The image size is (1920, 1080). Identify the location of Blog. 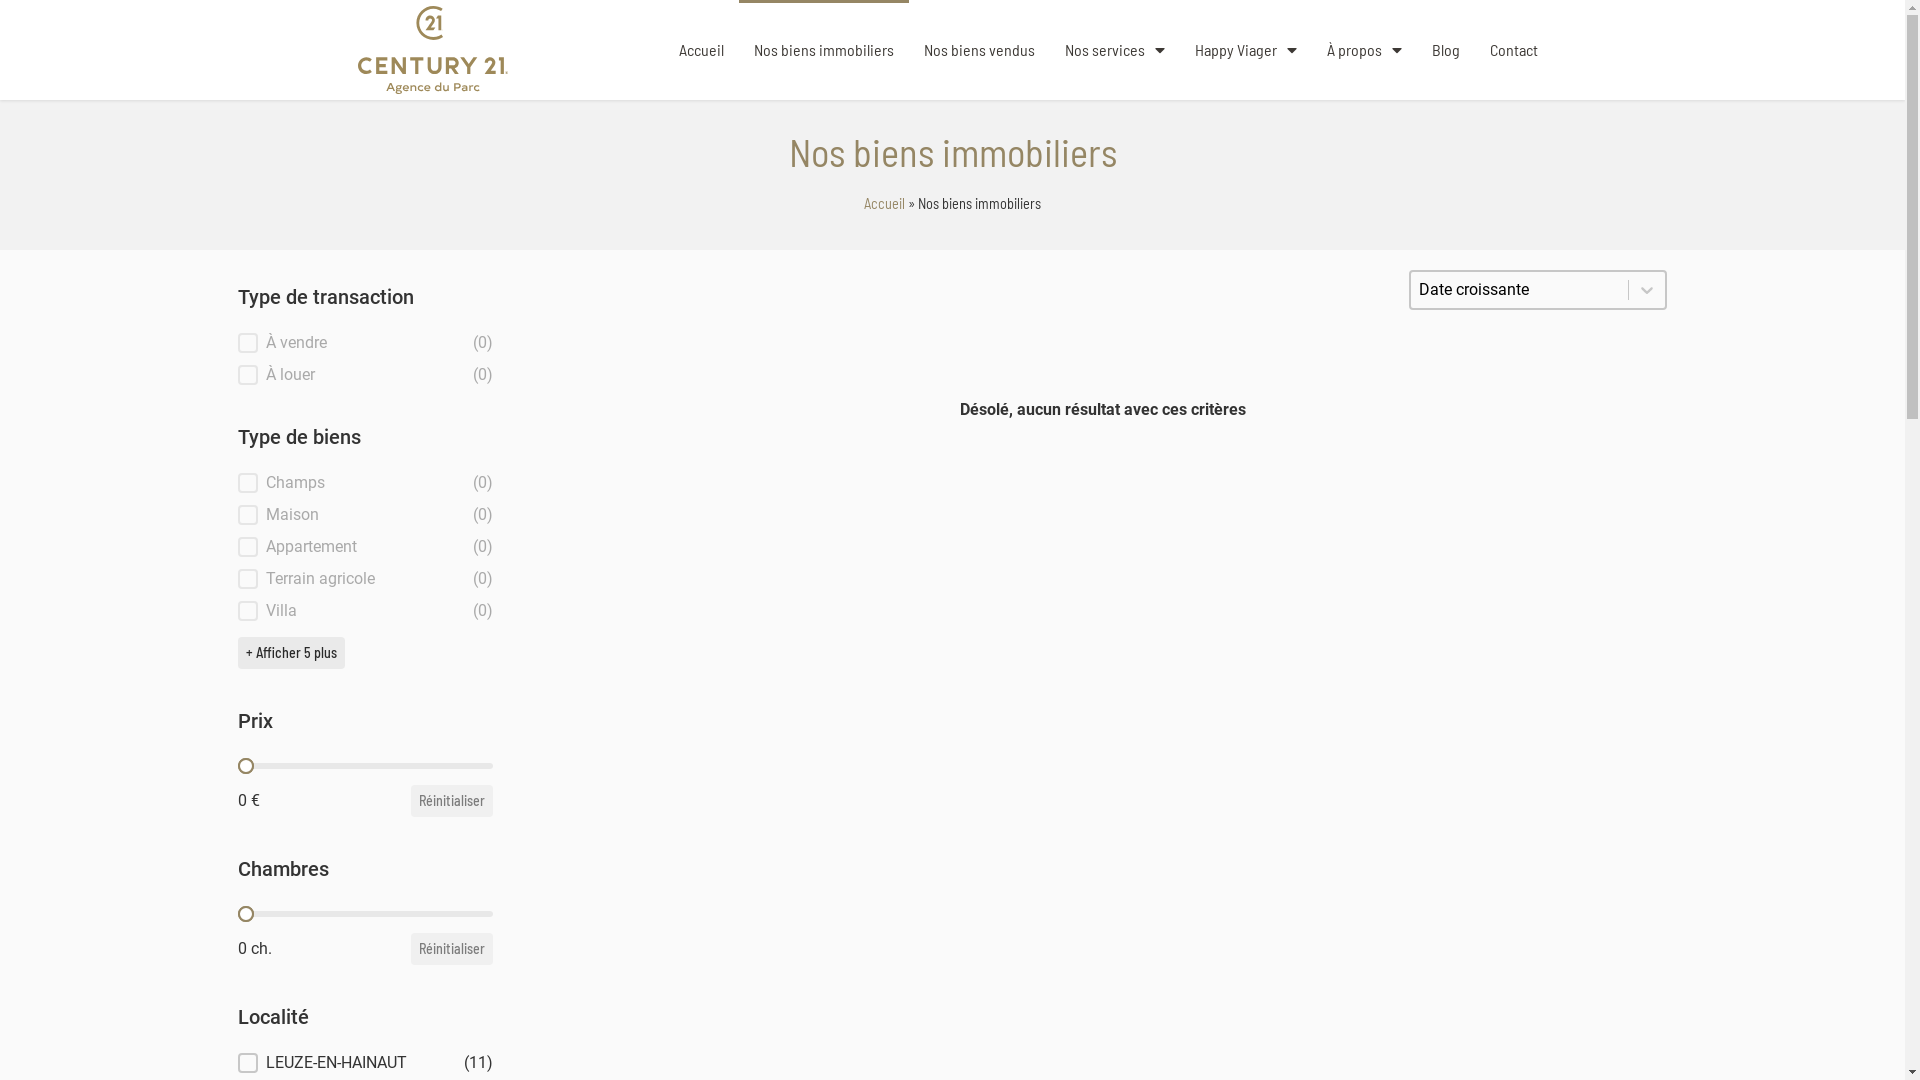
(1445, 50).